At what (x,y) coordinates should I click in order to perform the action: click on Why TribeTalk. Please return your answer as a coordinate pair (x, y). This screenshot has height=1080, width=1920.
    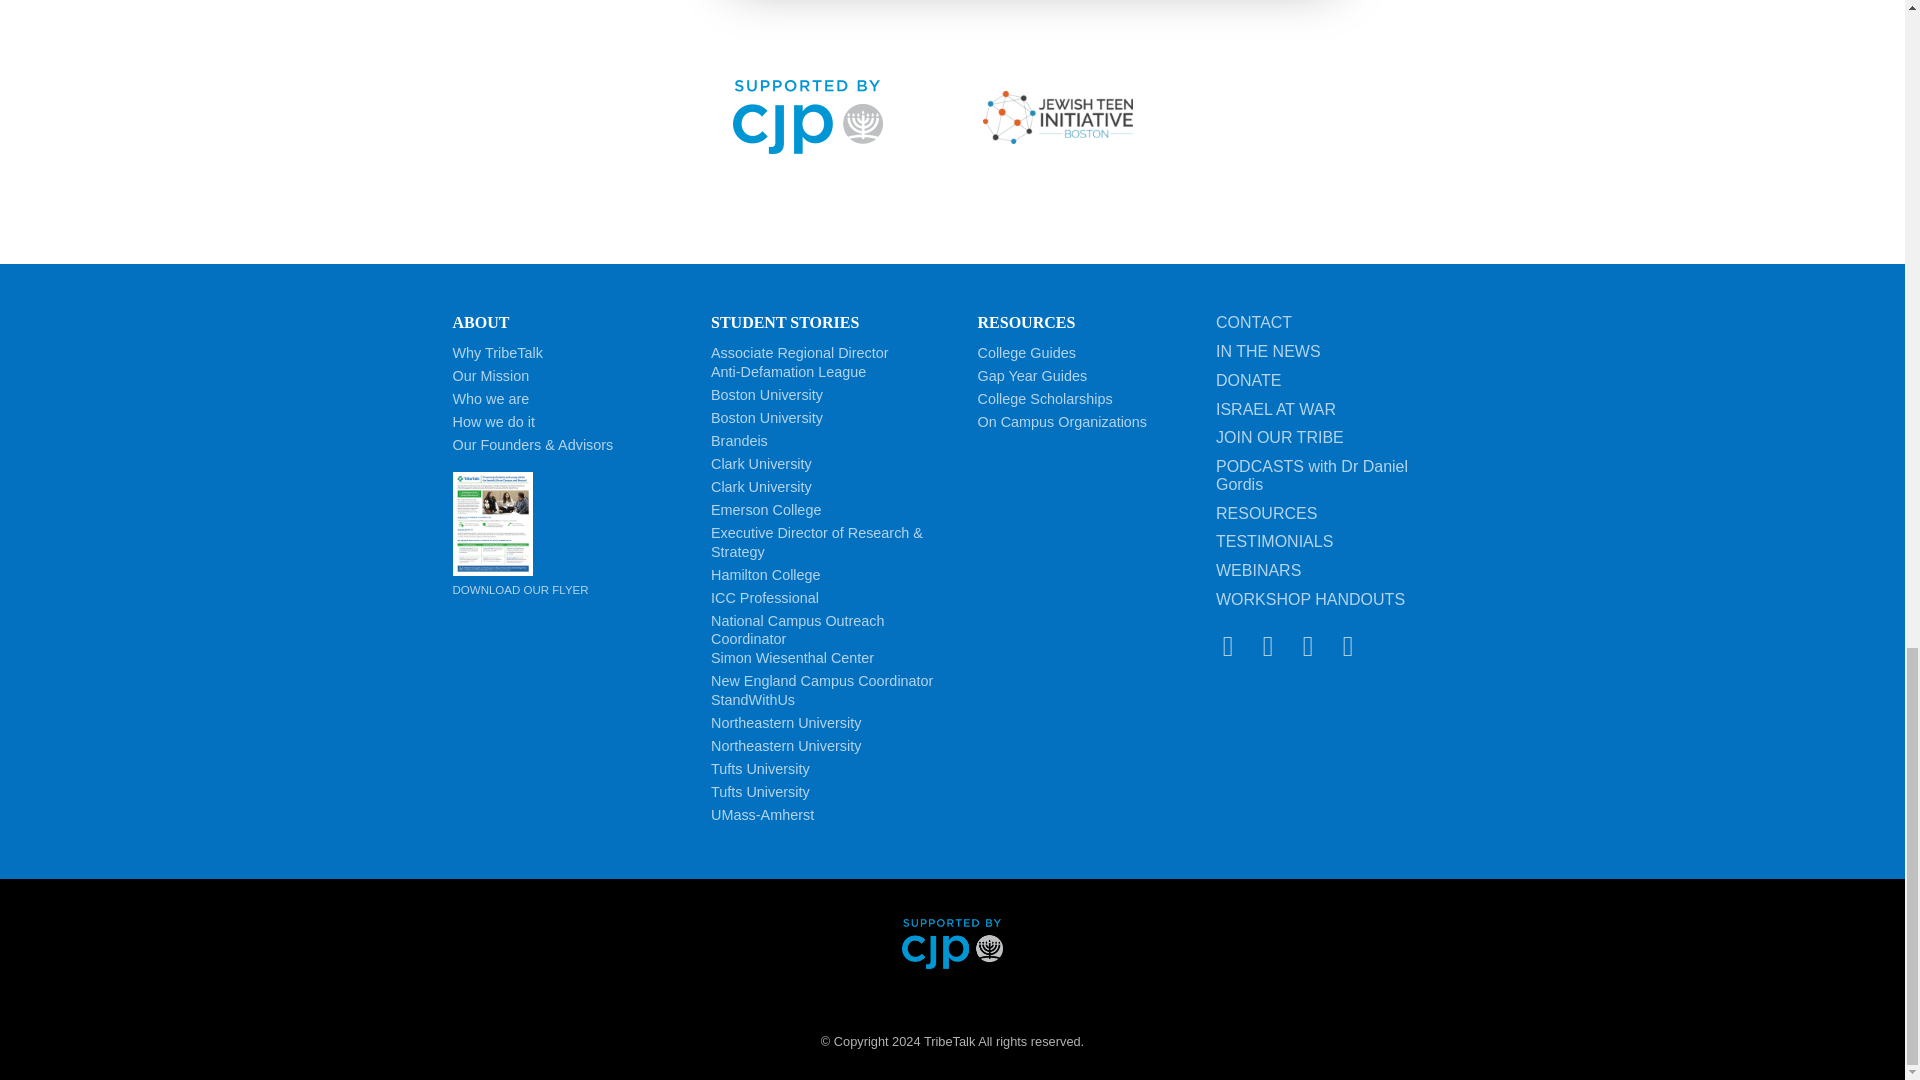
    Looking at the image, I should click on (799, 362).